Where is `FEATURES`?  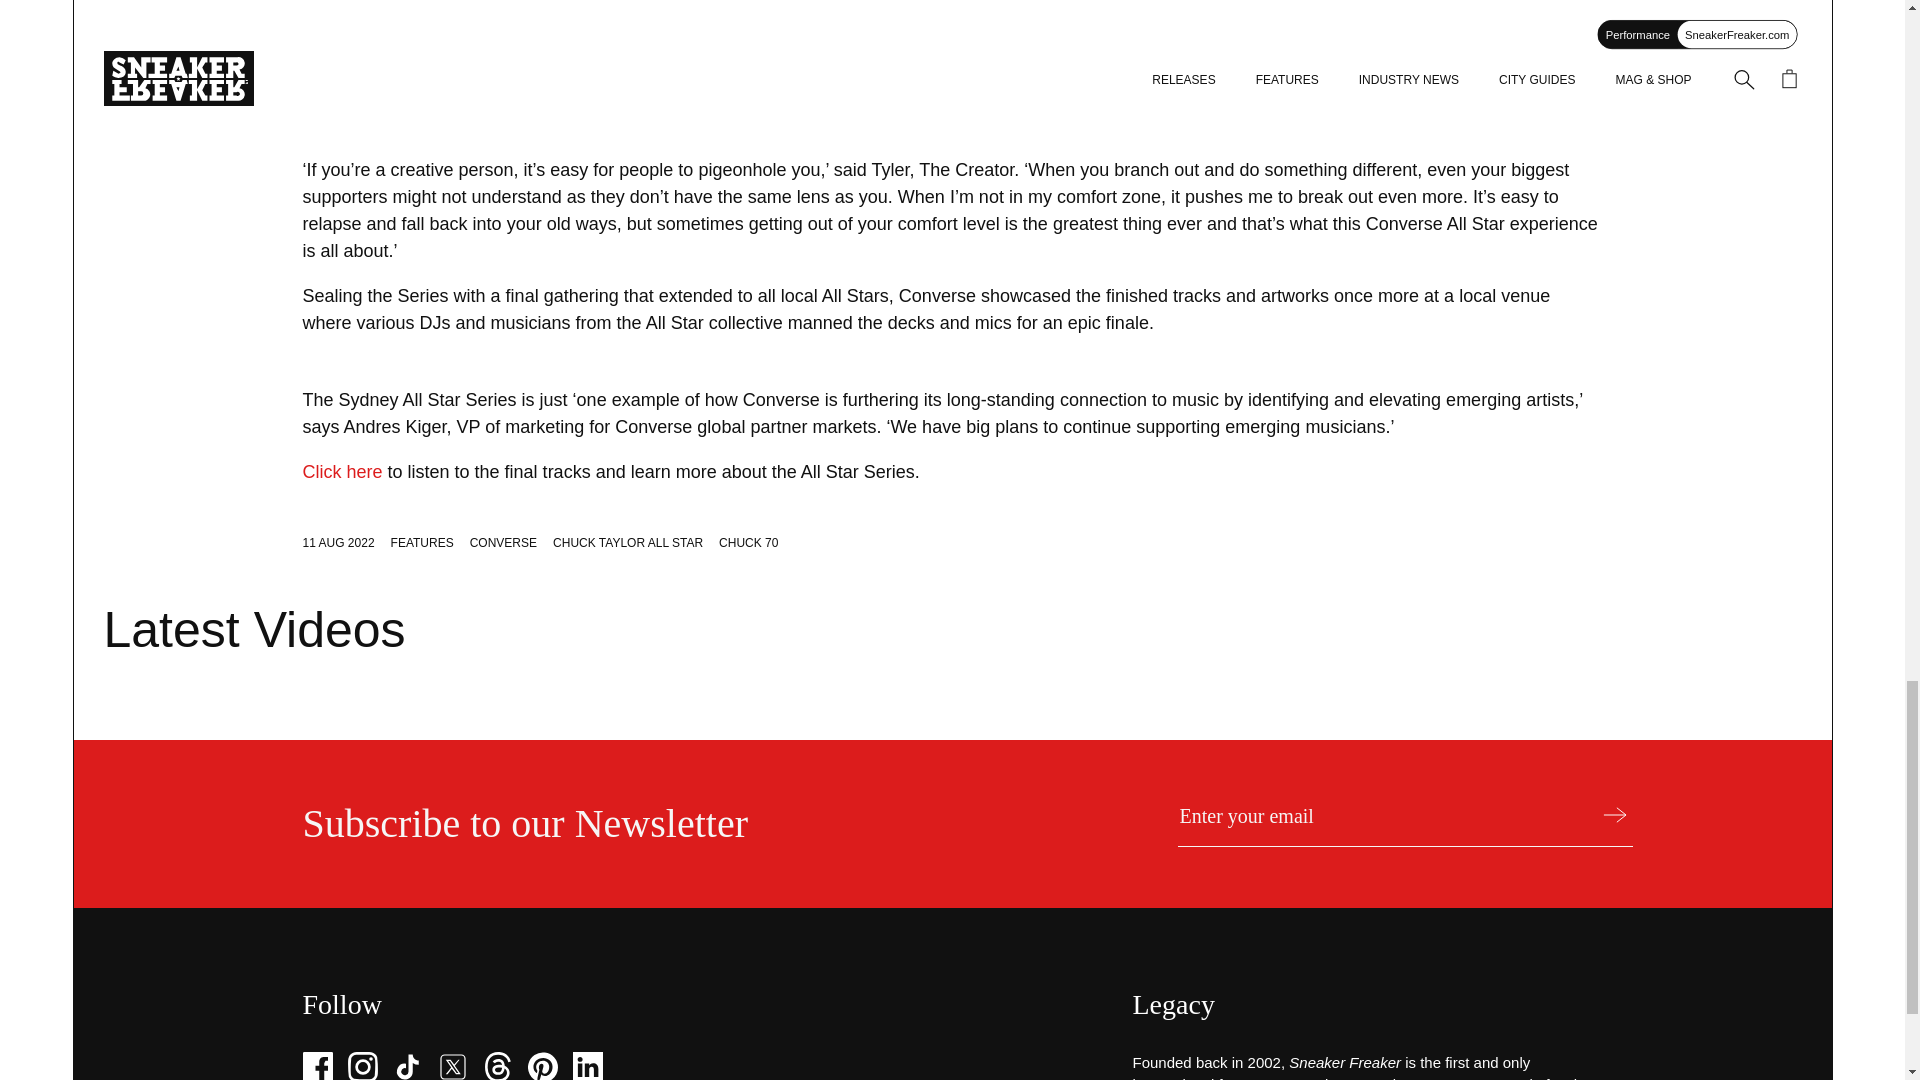 FEATURES is located at coordinates (422, 542).